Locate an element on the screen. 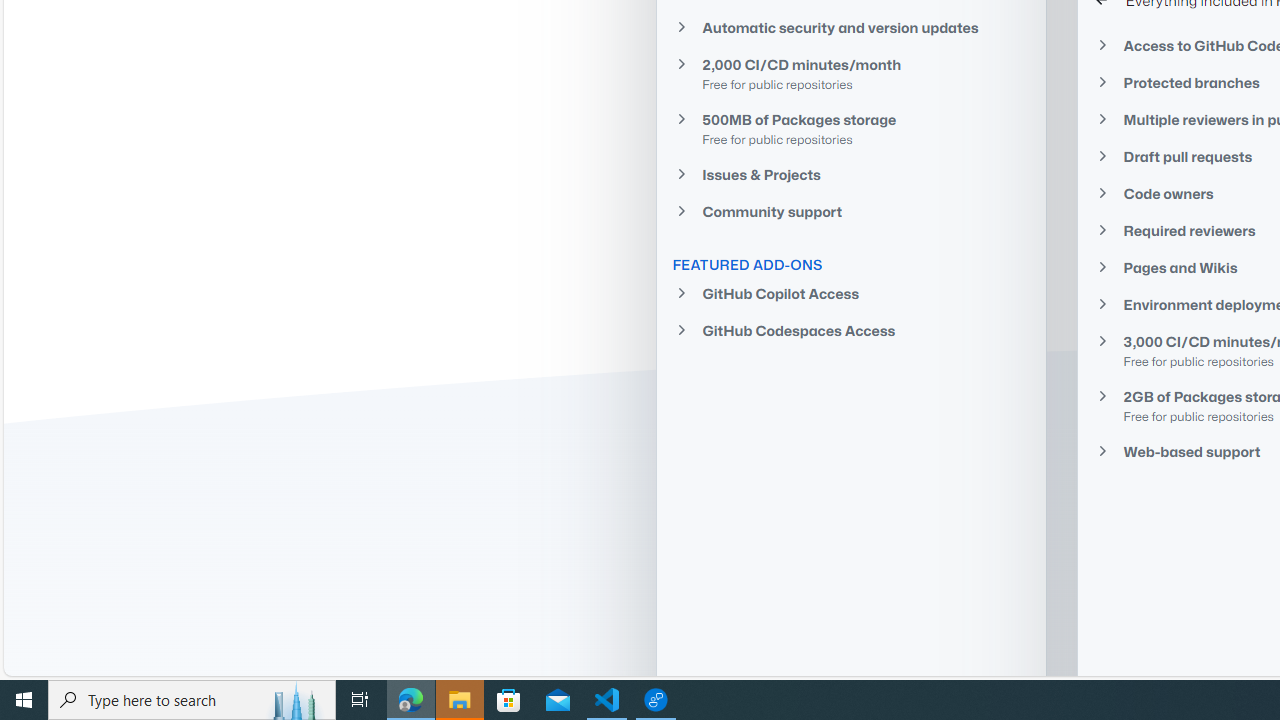 The image size is (1280, 720). 2,000 CI/CD minutes/month Free for public repositories is located at coordinates (851, 74).